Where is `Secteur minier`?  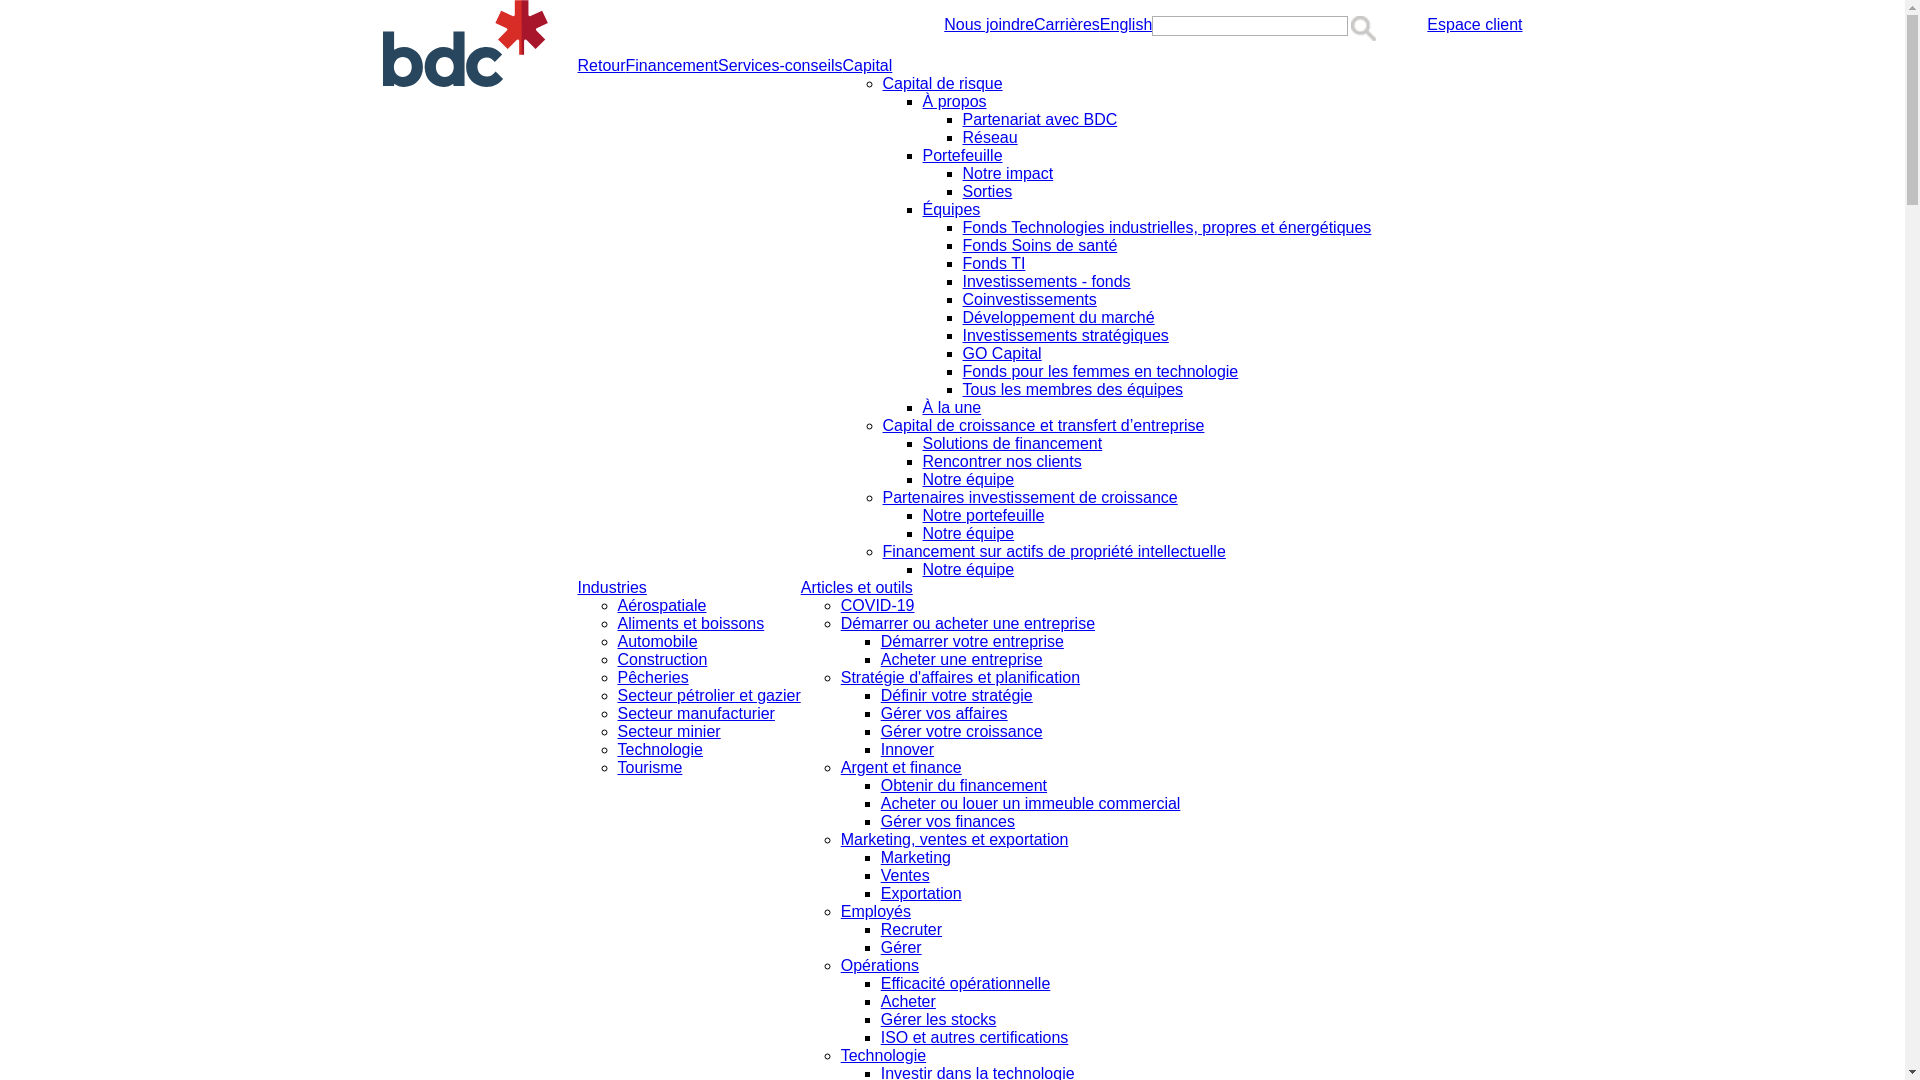 Secteur minier is located at coordinates (670, 732).